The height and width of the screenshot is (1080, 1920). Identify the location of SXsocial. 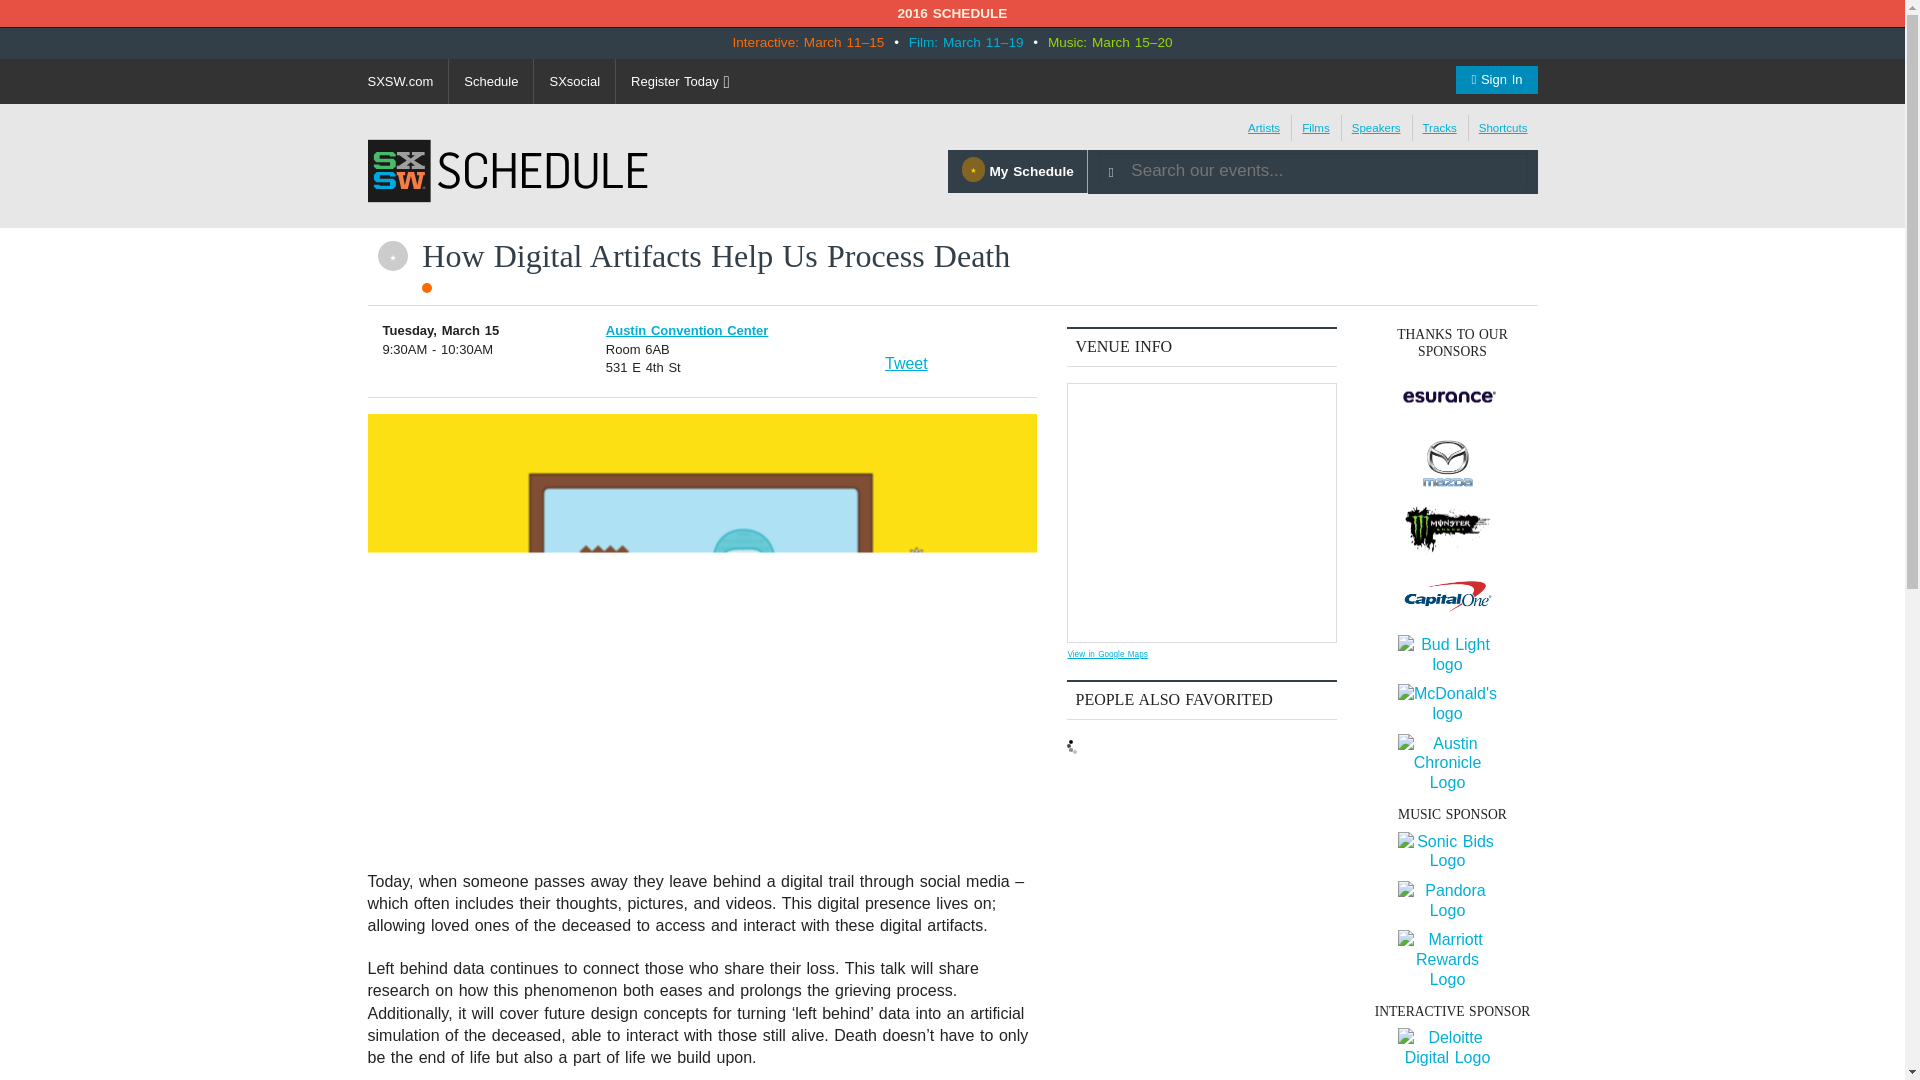
(574, 81).